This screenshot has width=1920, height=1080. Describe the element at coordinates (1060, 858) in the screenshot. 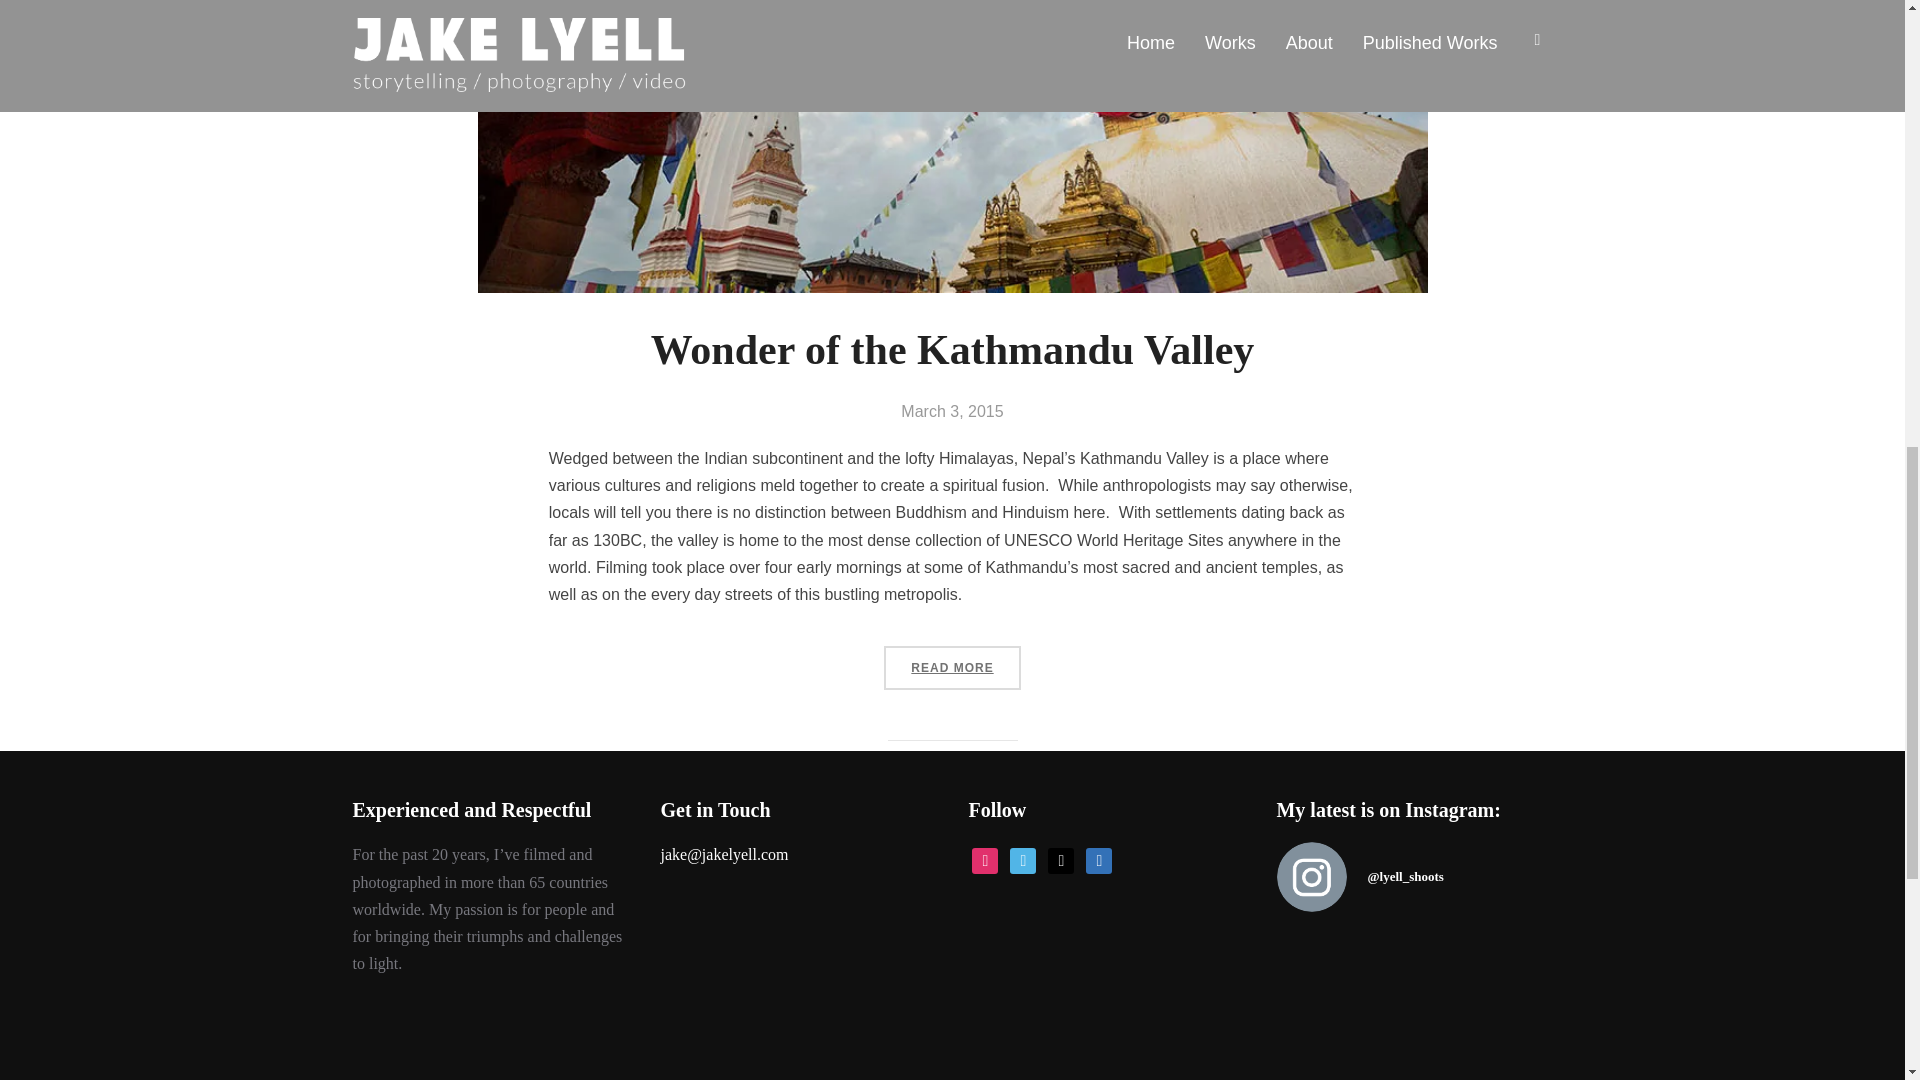

I see `Default Label` at that location.